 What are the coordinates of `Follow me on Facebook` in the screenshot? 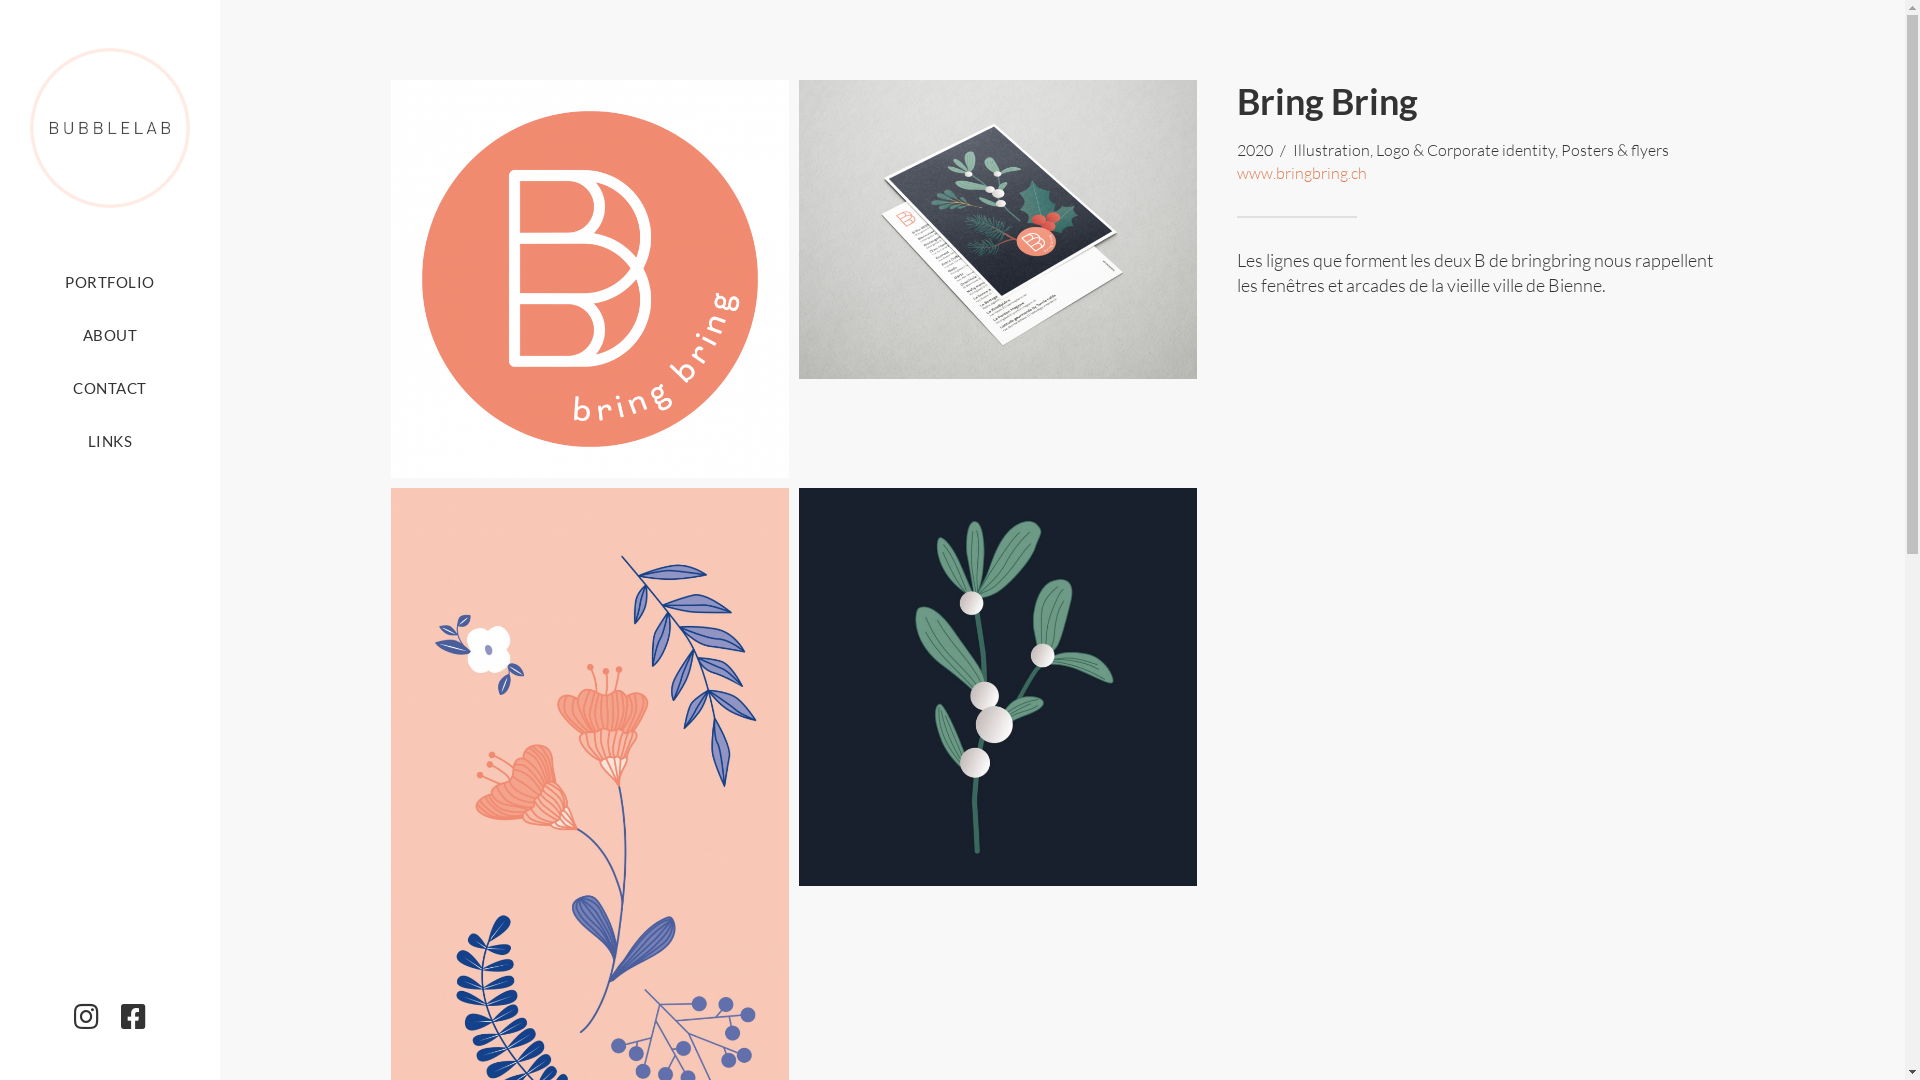 It's located at (134, 1017).